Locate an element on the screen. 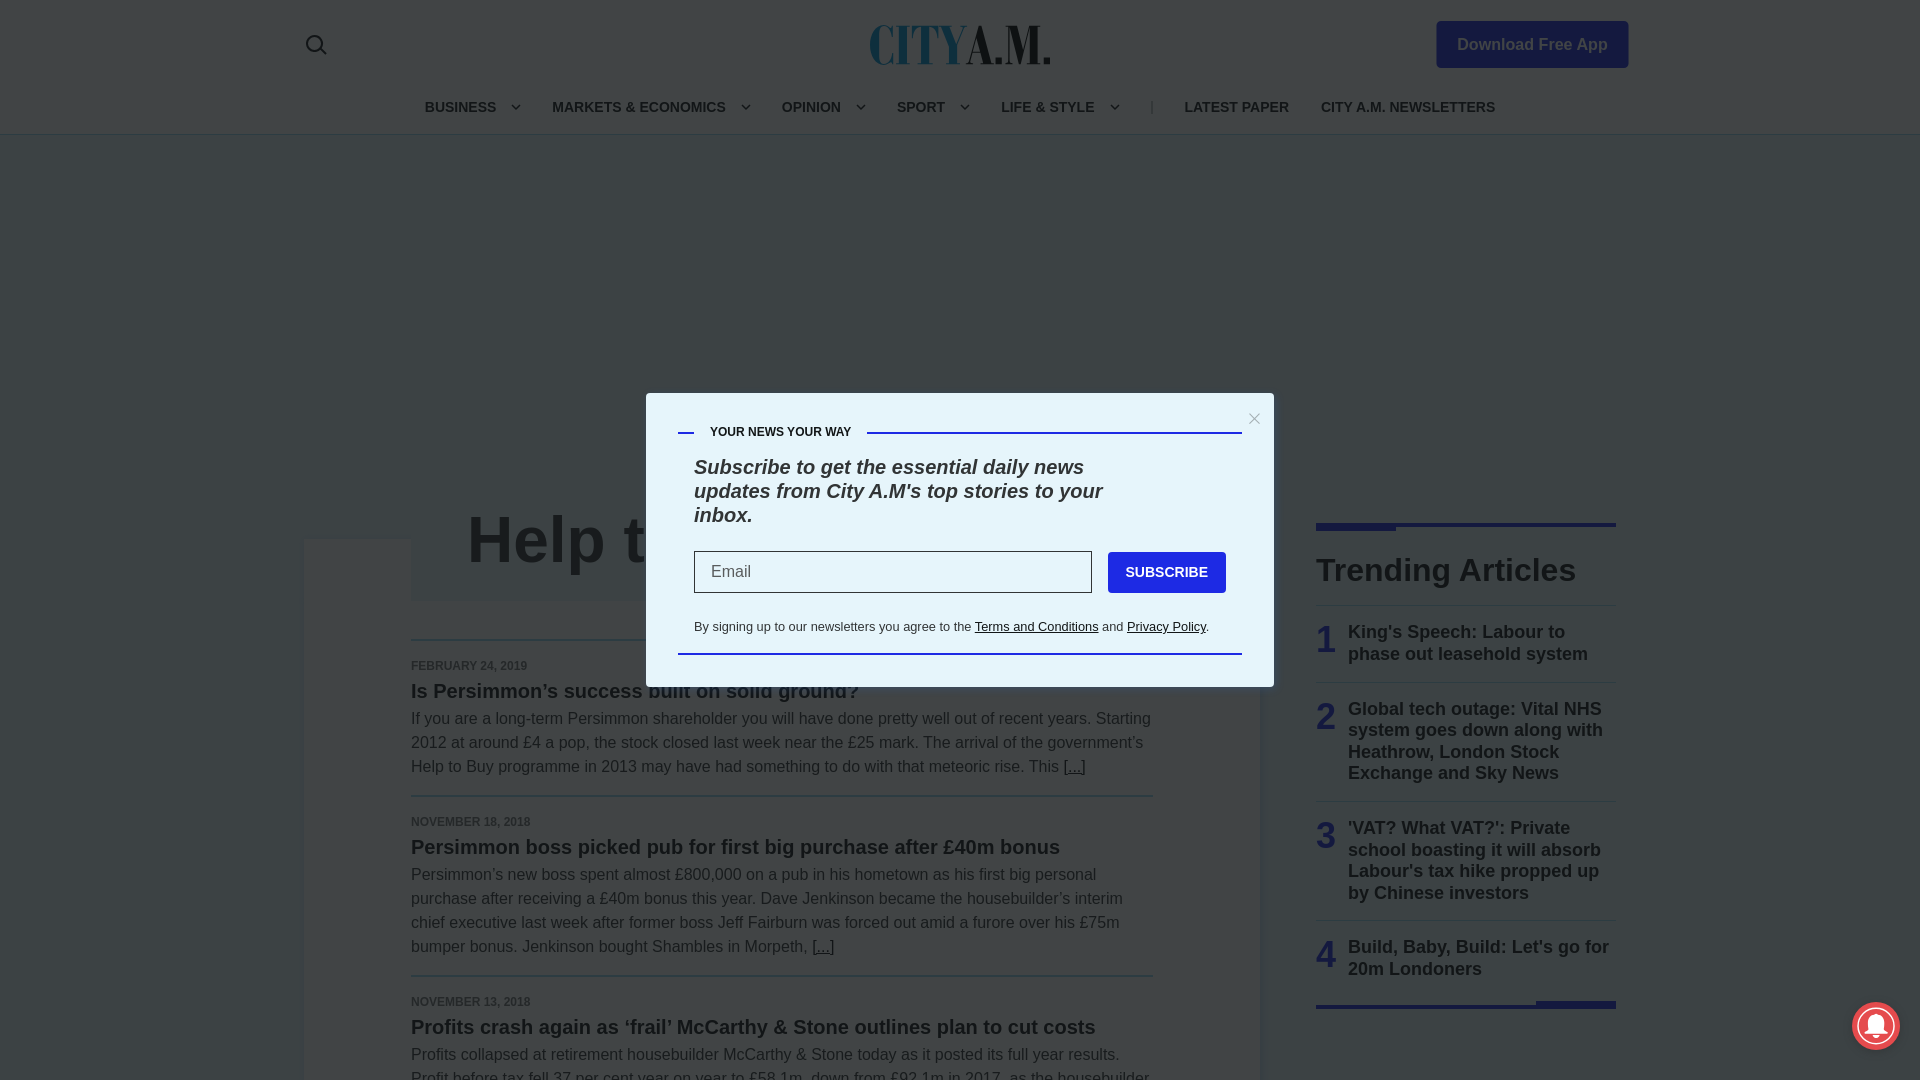  Download Free App is located at coordinates (1520, 40).